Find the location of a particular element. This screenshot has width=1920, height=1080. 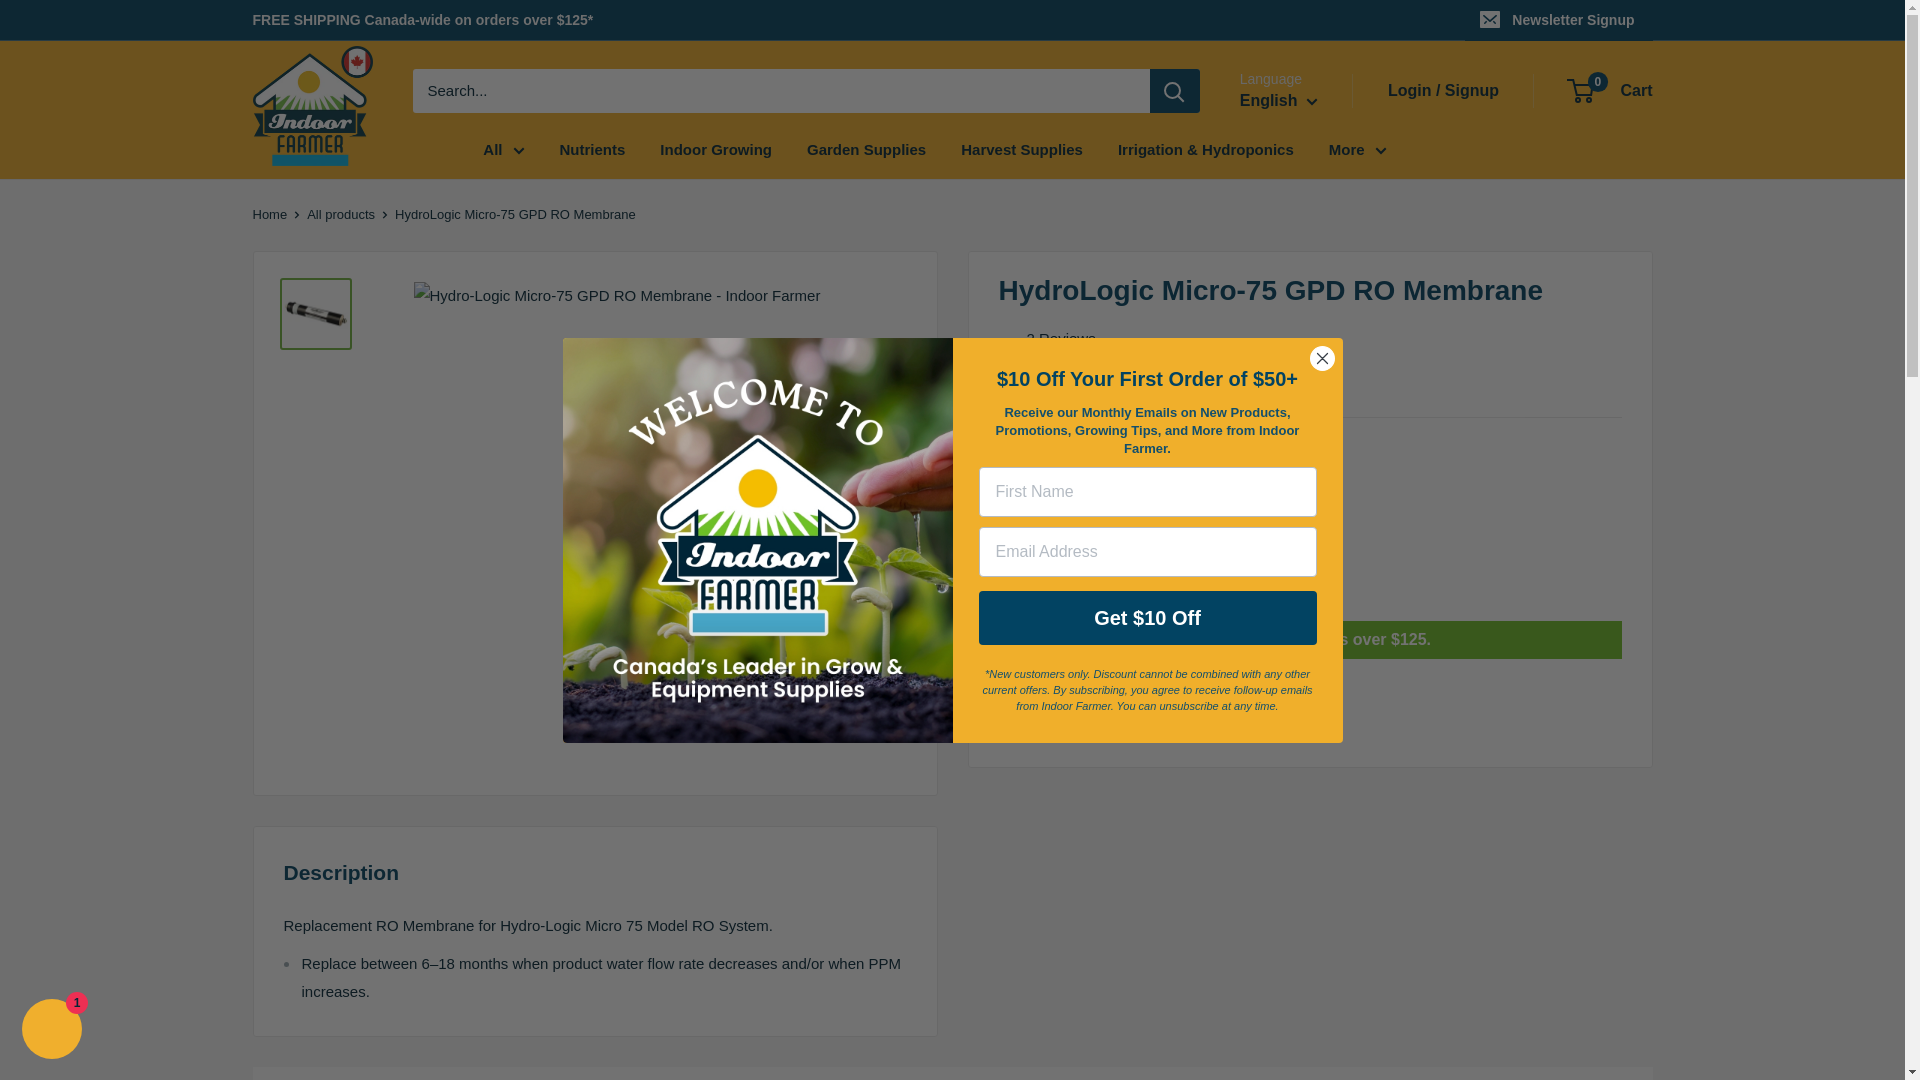

Increase quantity by 1 is located at coordinates (1203, 570).